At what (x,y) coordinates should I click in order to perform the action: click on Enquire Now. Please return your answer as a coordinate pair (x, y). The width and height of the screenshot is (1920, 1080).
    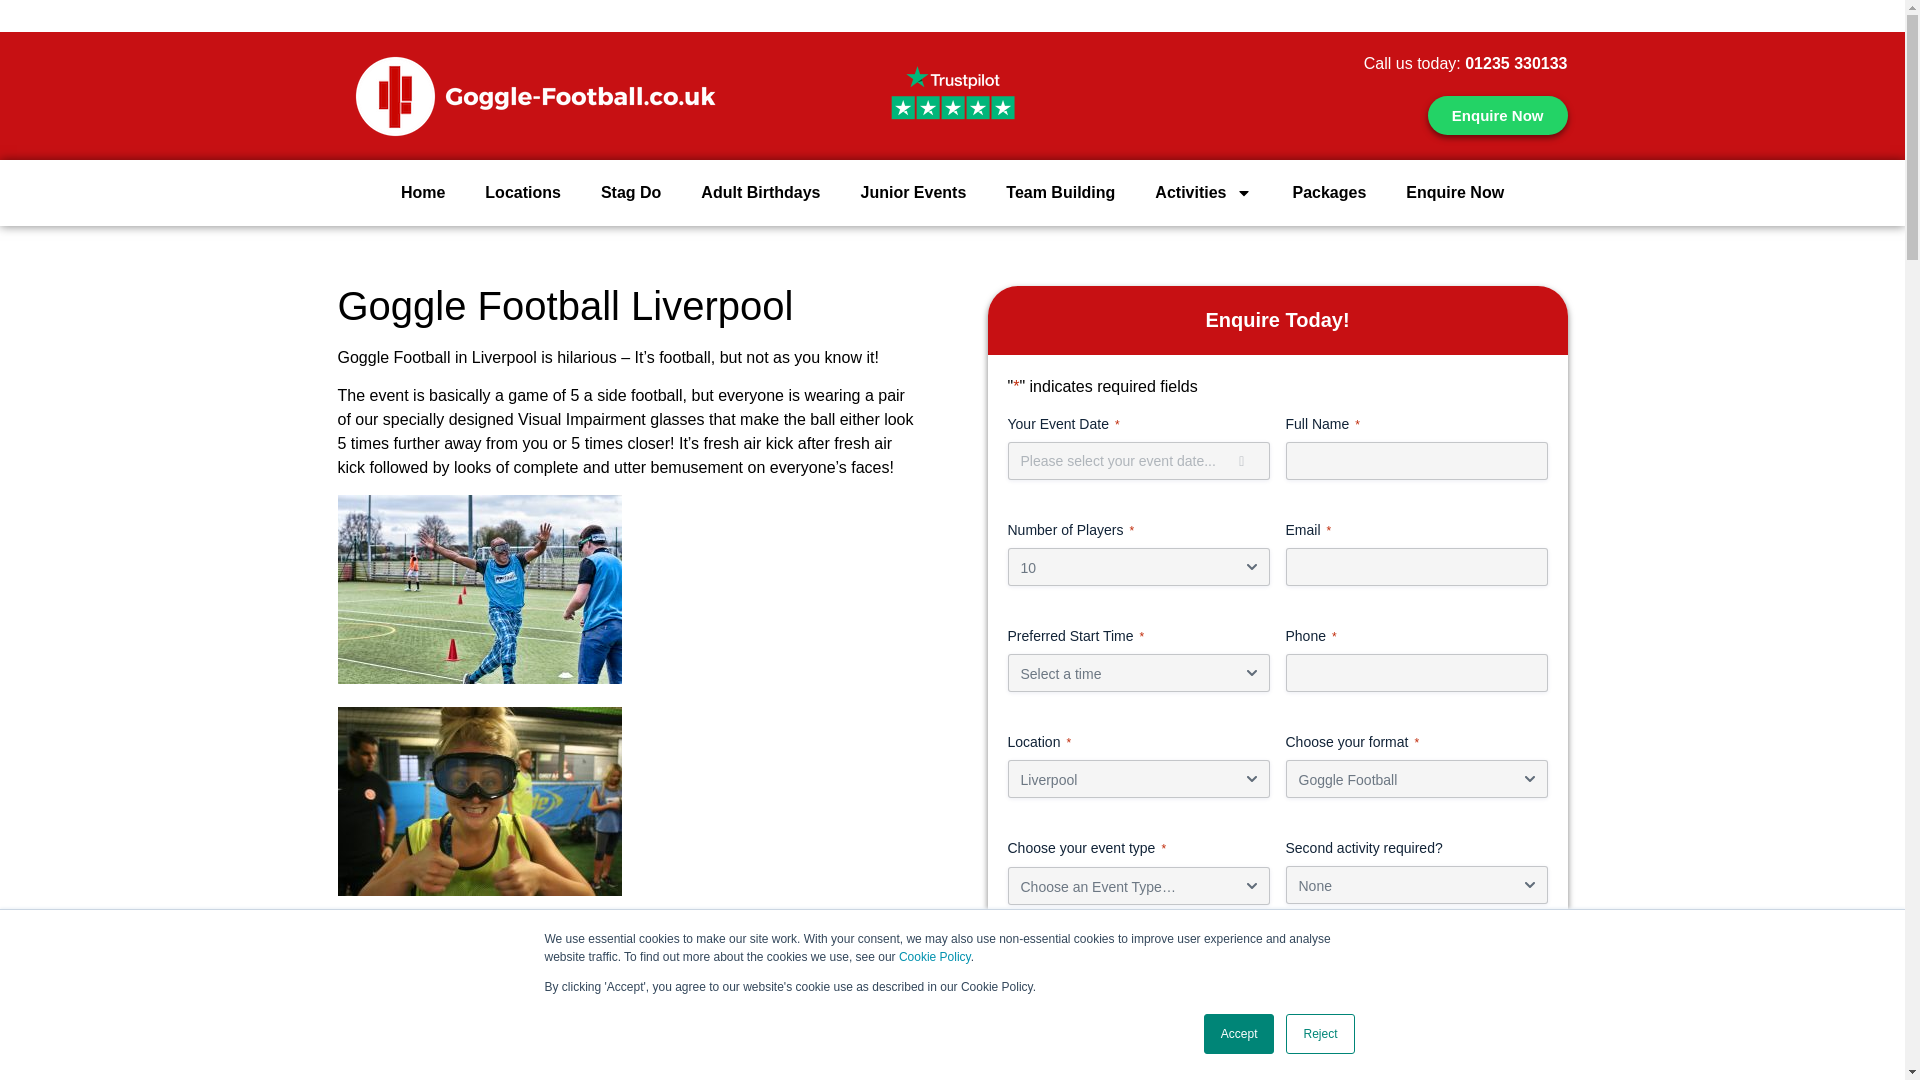
    Looking at the image, I should click on (1498, 116).